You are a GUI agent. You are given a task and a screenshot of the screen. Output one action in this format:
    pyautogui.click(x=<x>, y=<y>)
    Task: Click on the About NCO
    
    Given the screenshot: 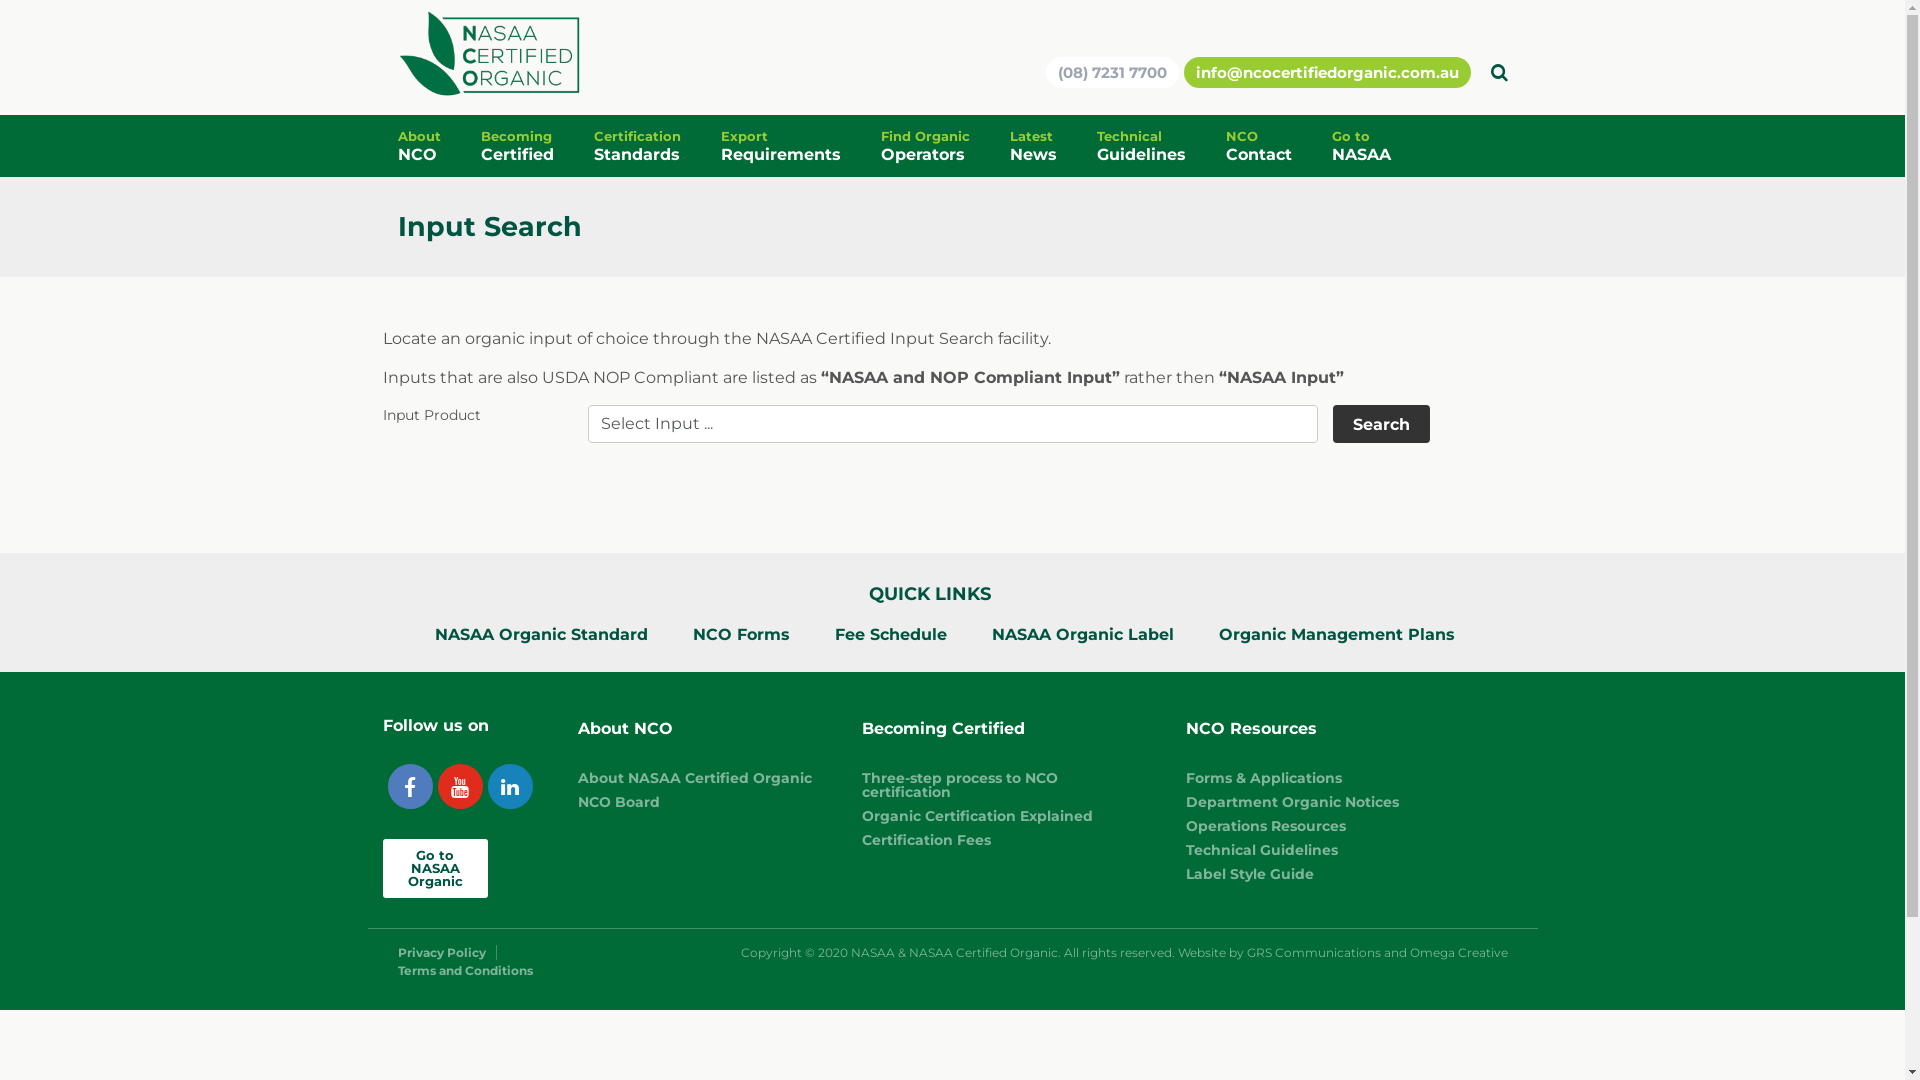 What is the action you would take?
    pyautogui.click(x=695, y=729)
    